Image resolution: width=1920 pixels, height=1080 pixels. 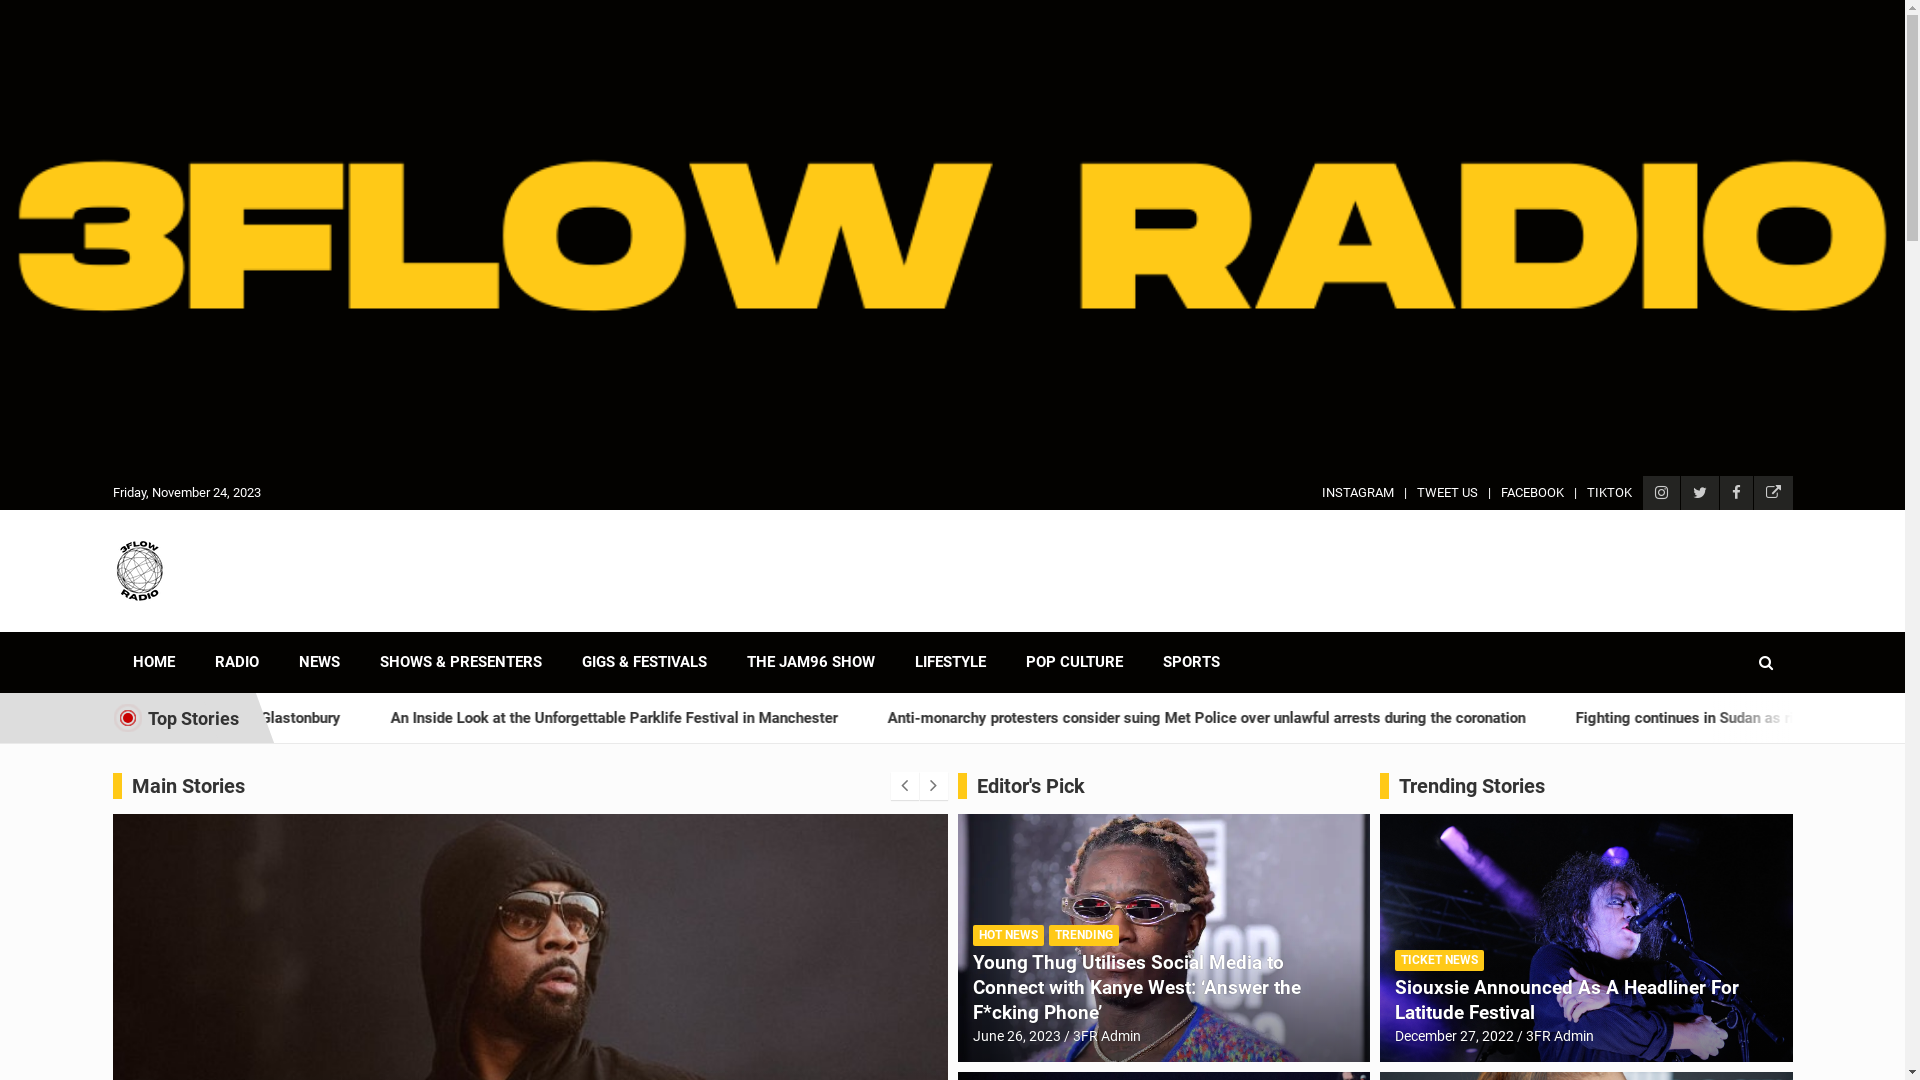 I want to click on GIGS & FESTIVALS, so click(x=644, y=662).